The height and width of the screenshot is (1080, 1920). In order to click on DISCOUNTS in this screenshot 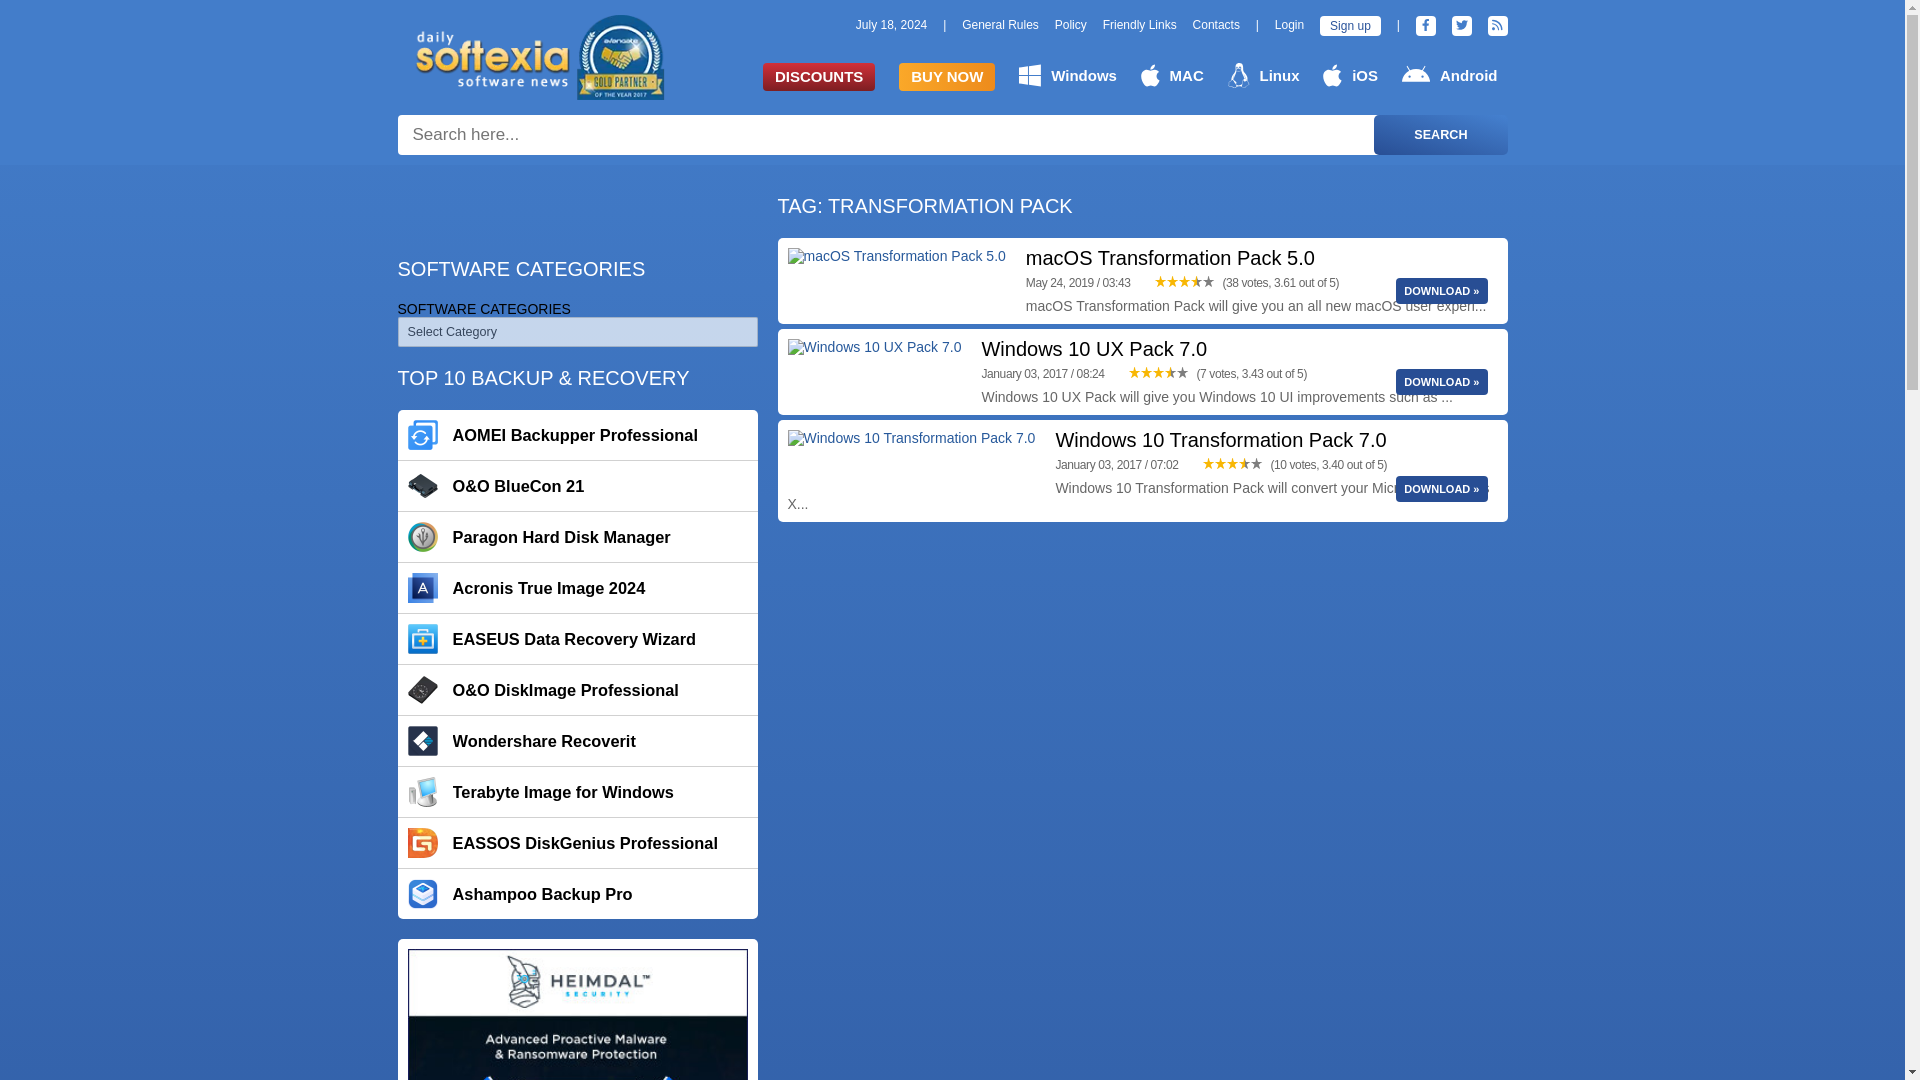, I will do `click(818, 76)`.